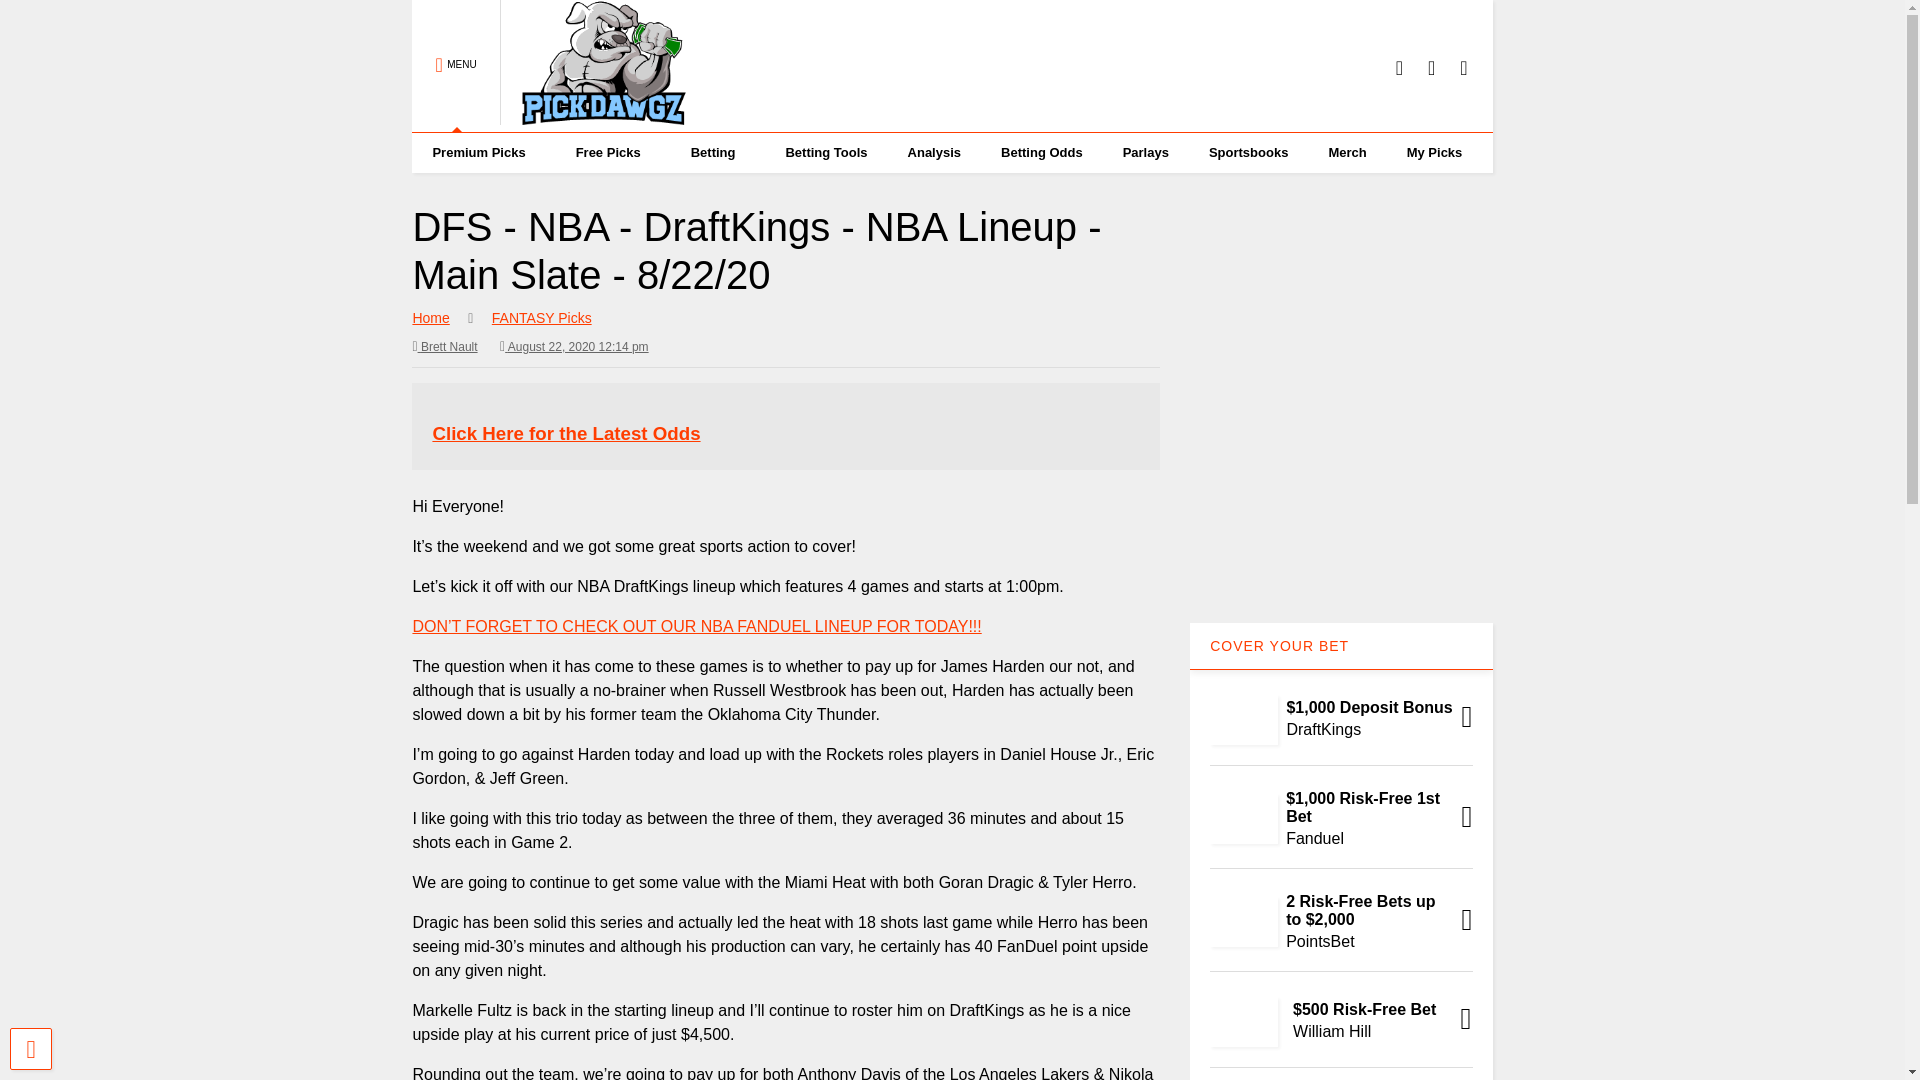 The image size is (1920, 1080). What do you see at coordinates (483, 152) in the screenshot?
I see `Premium Picks` at bounding box center [483, 152].